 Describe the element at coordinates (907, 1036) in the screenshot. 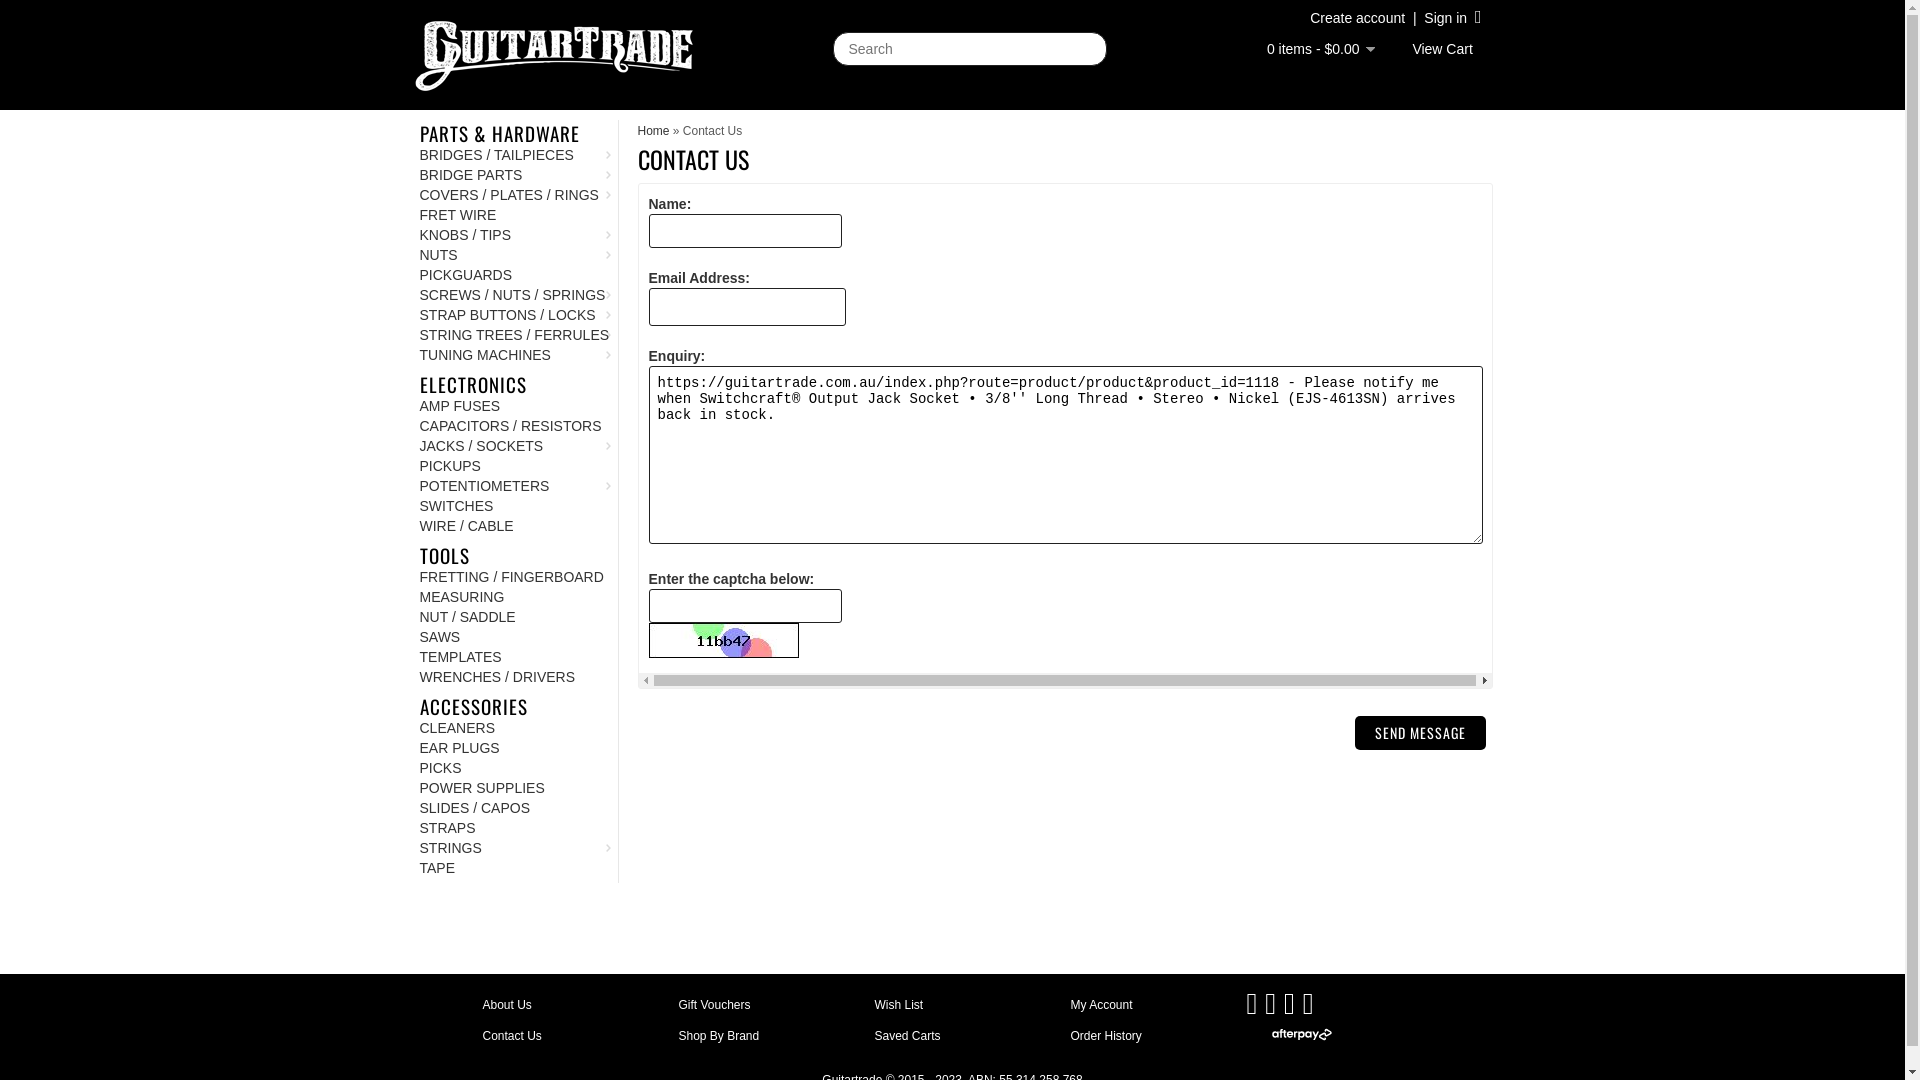

I see `Saved Carts` at that location.